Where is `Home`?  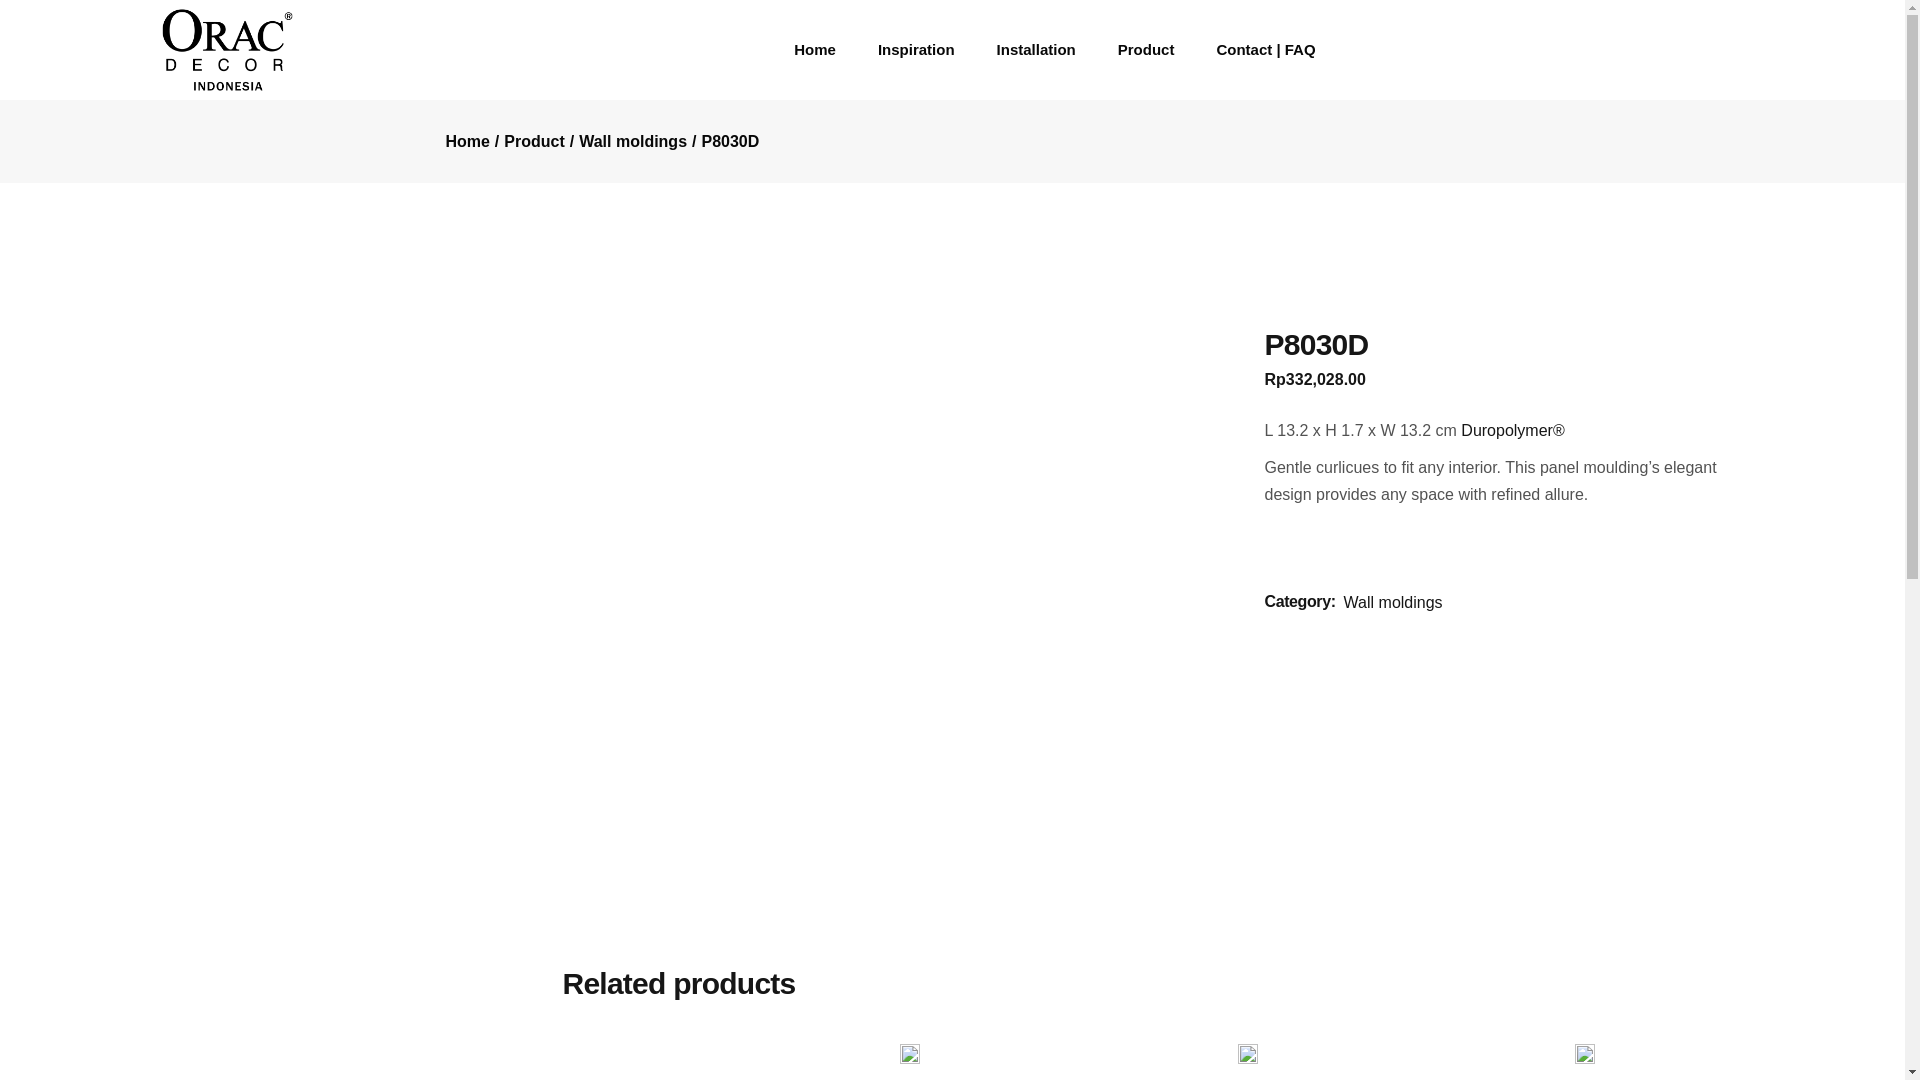
Home is located at coordinates (467, 141).